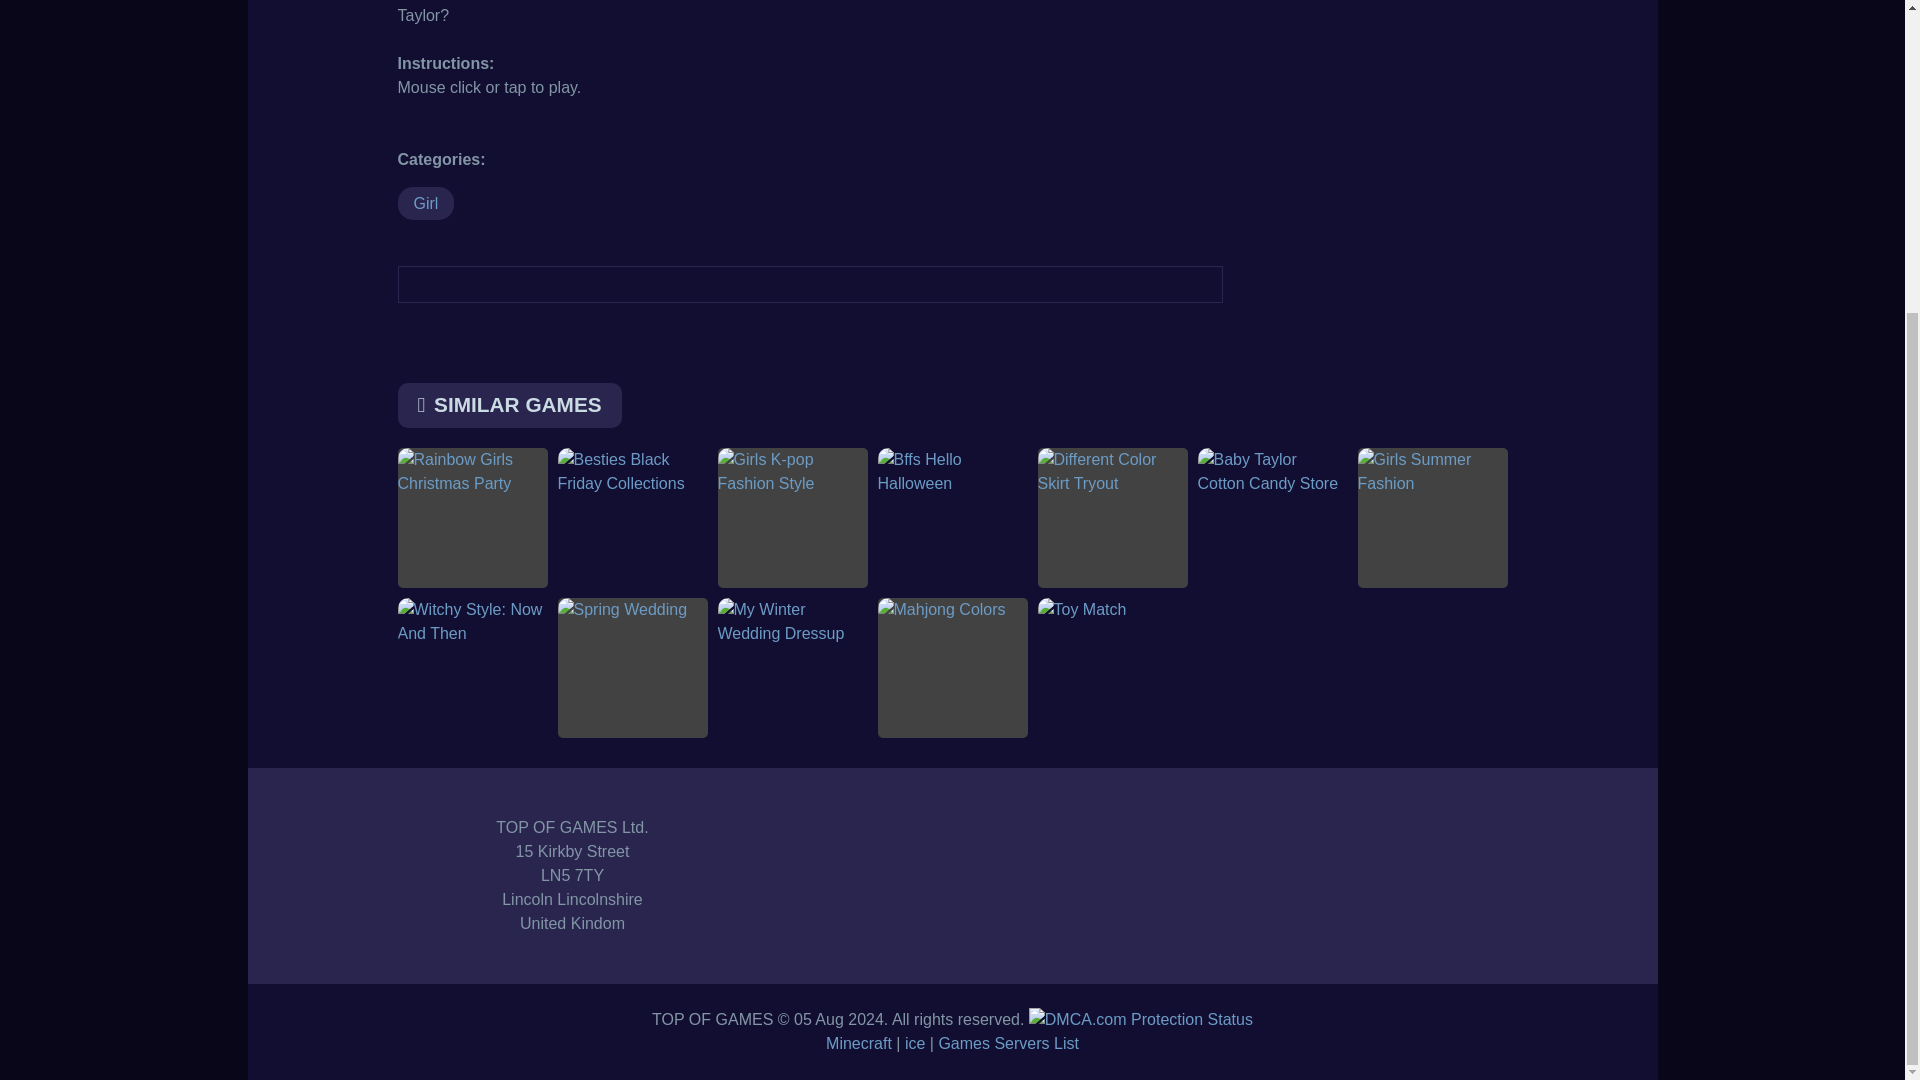  Describe the element at coordinates (858, 1042) in the screenshot. I see `Minecraft` at that location.